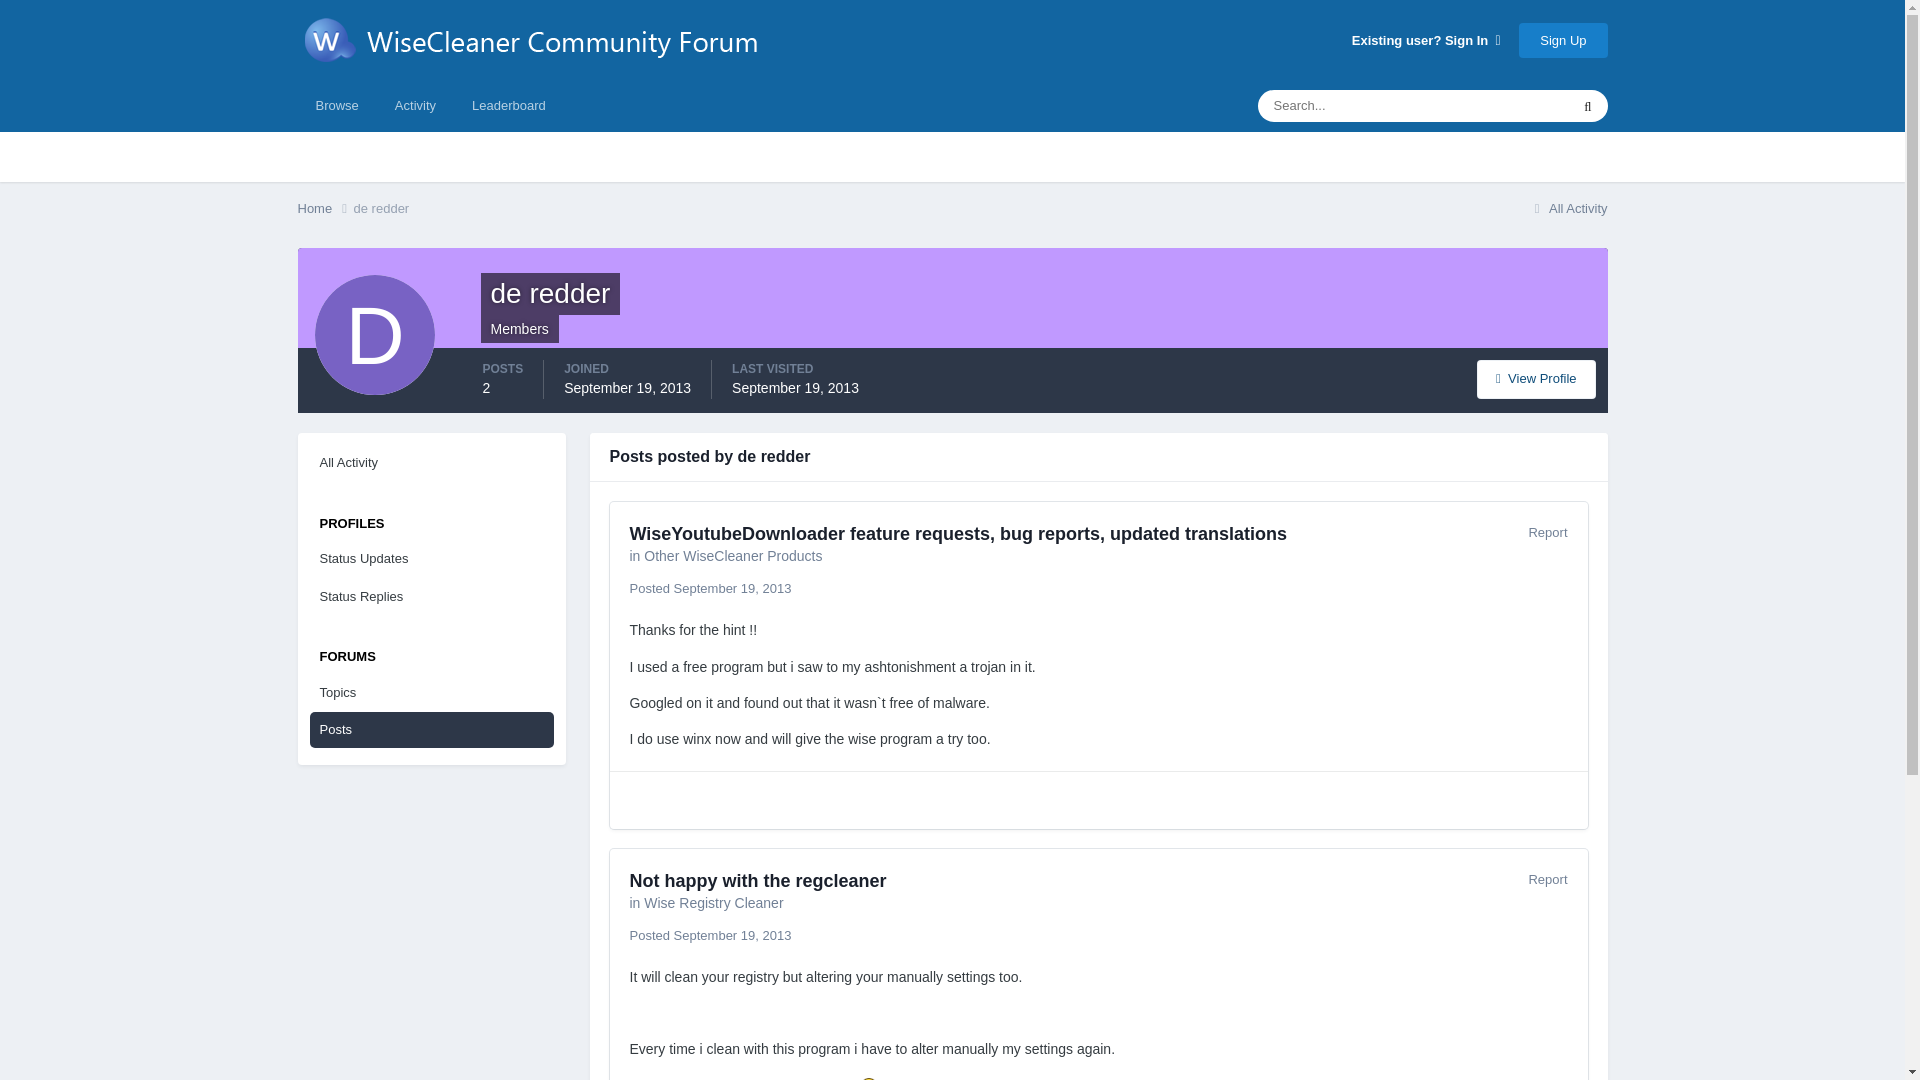 Image resolution: width=1920 pixels, height=1080 pixels. I want to click on Topics, so click(432, 692).